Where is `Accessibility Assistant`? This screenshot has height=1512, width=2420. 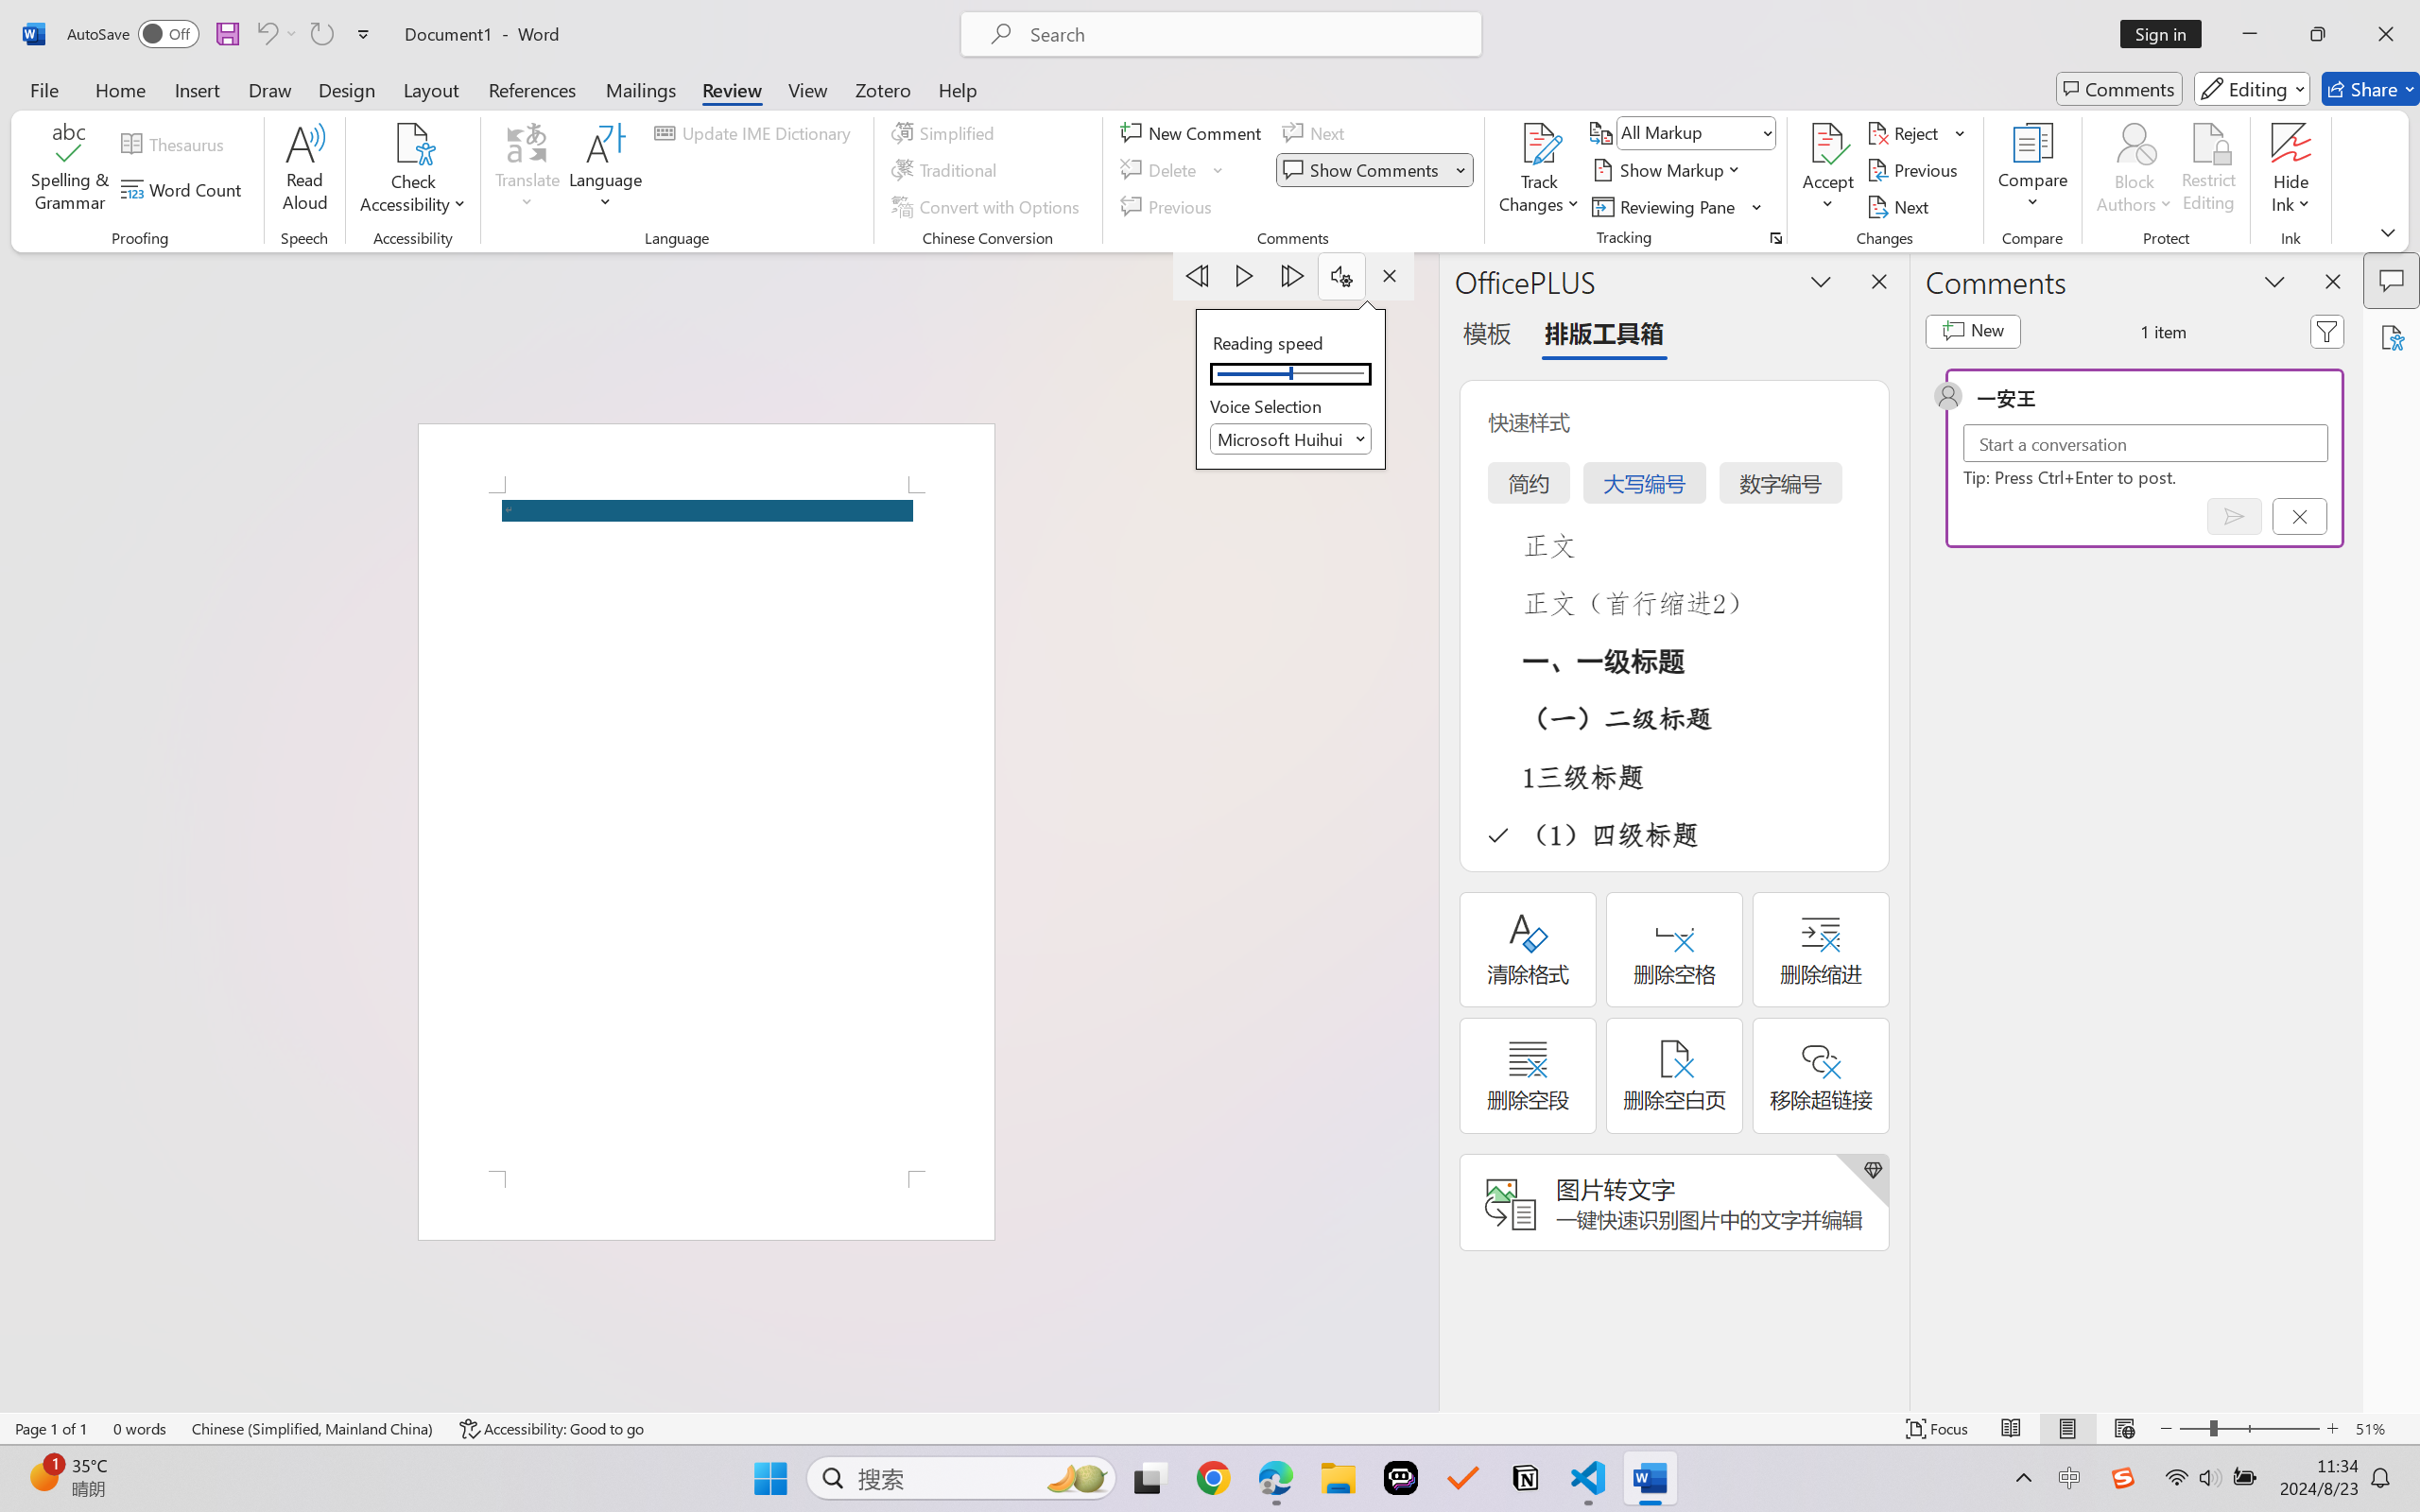
Accessibility Assistant is located at coordinates (2392, 336).